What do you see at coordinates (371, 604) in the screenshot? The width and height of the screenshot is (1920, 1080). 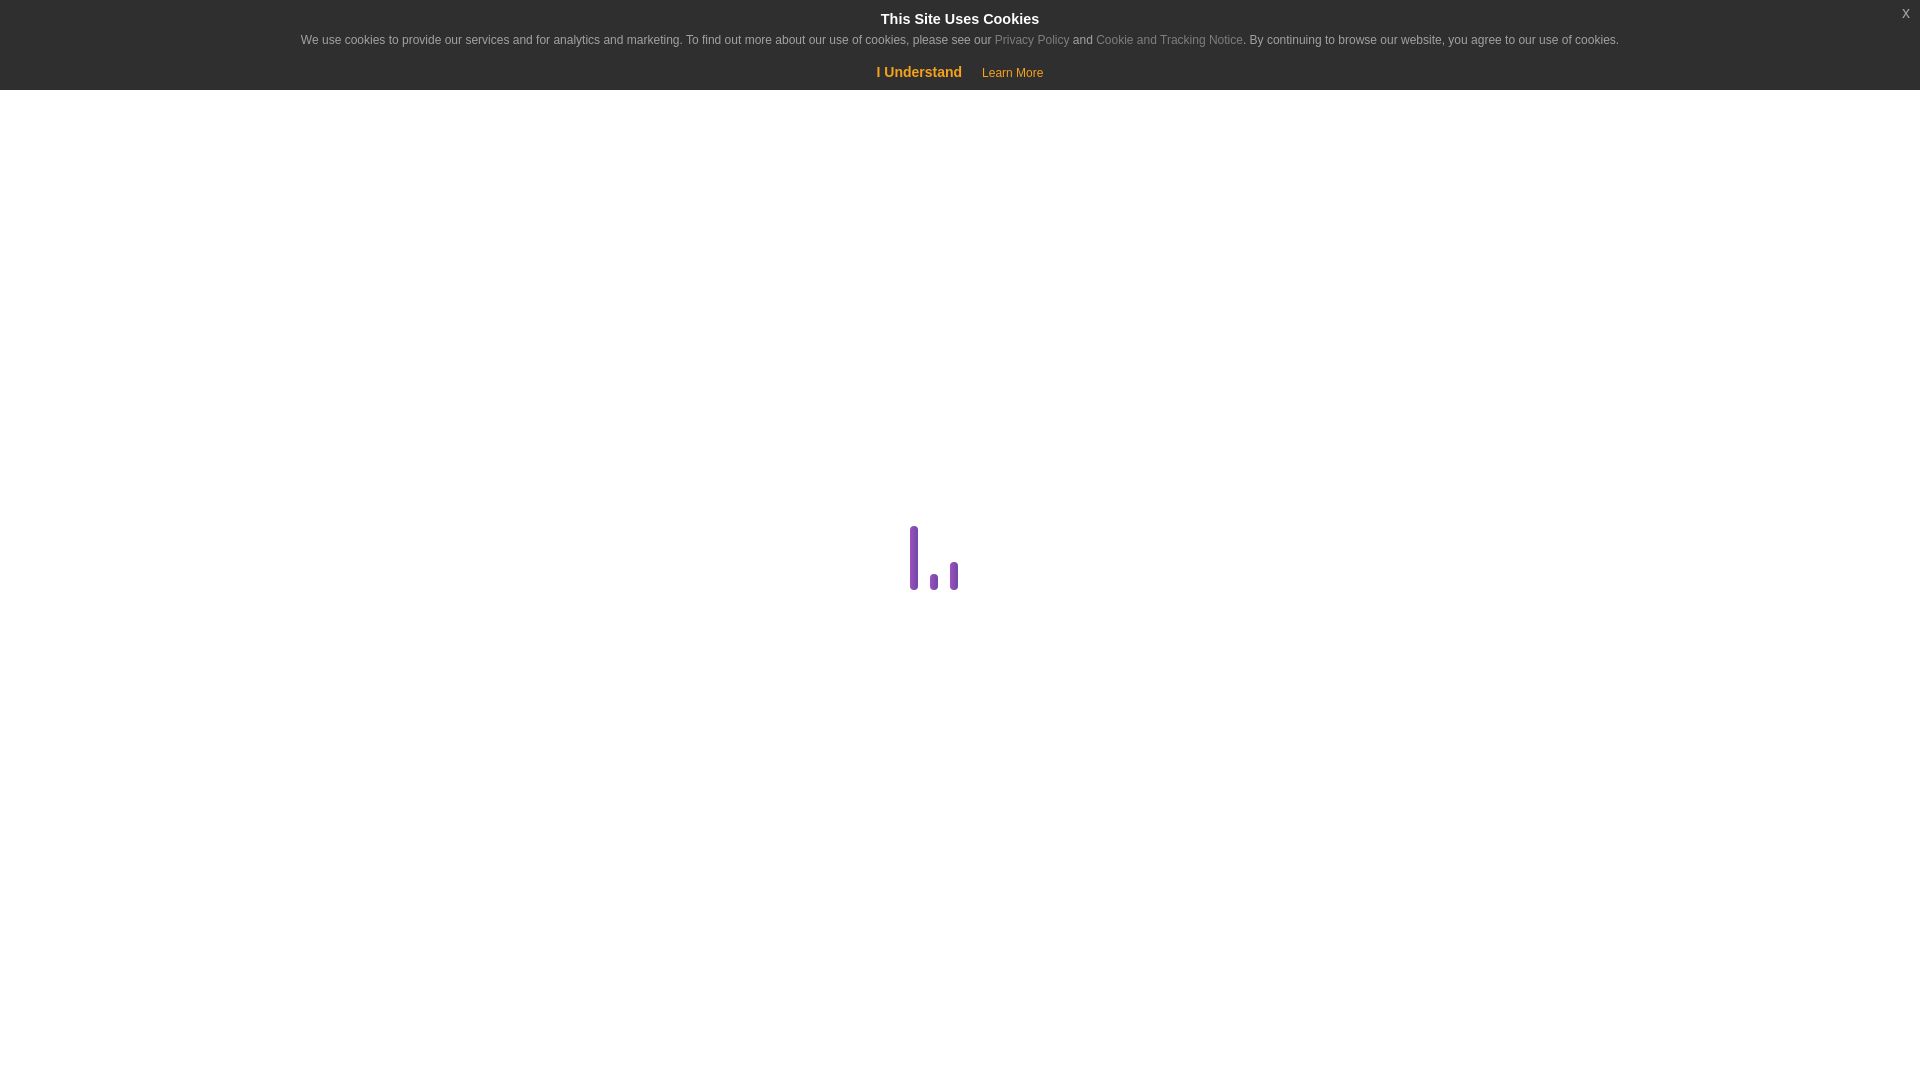 I see `Databases` at bounding box center [371, 604].